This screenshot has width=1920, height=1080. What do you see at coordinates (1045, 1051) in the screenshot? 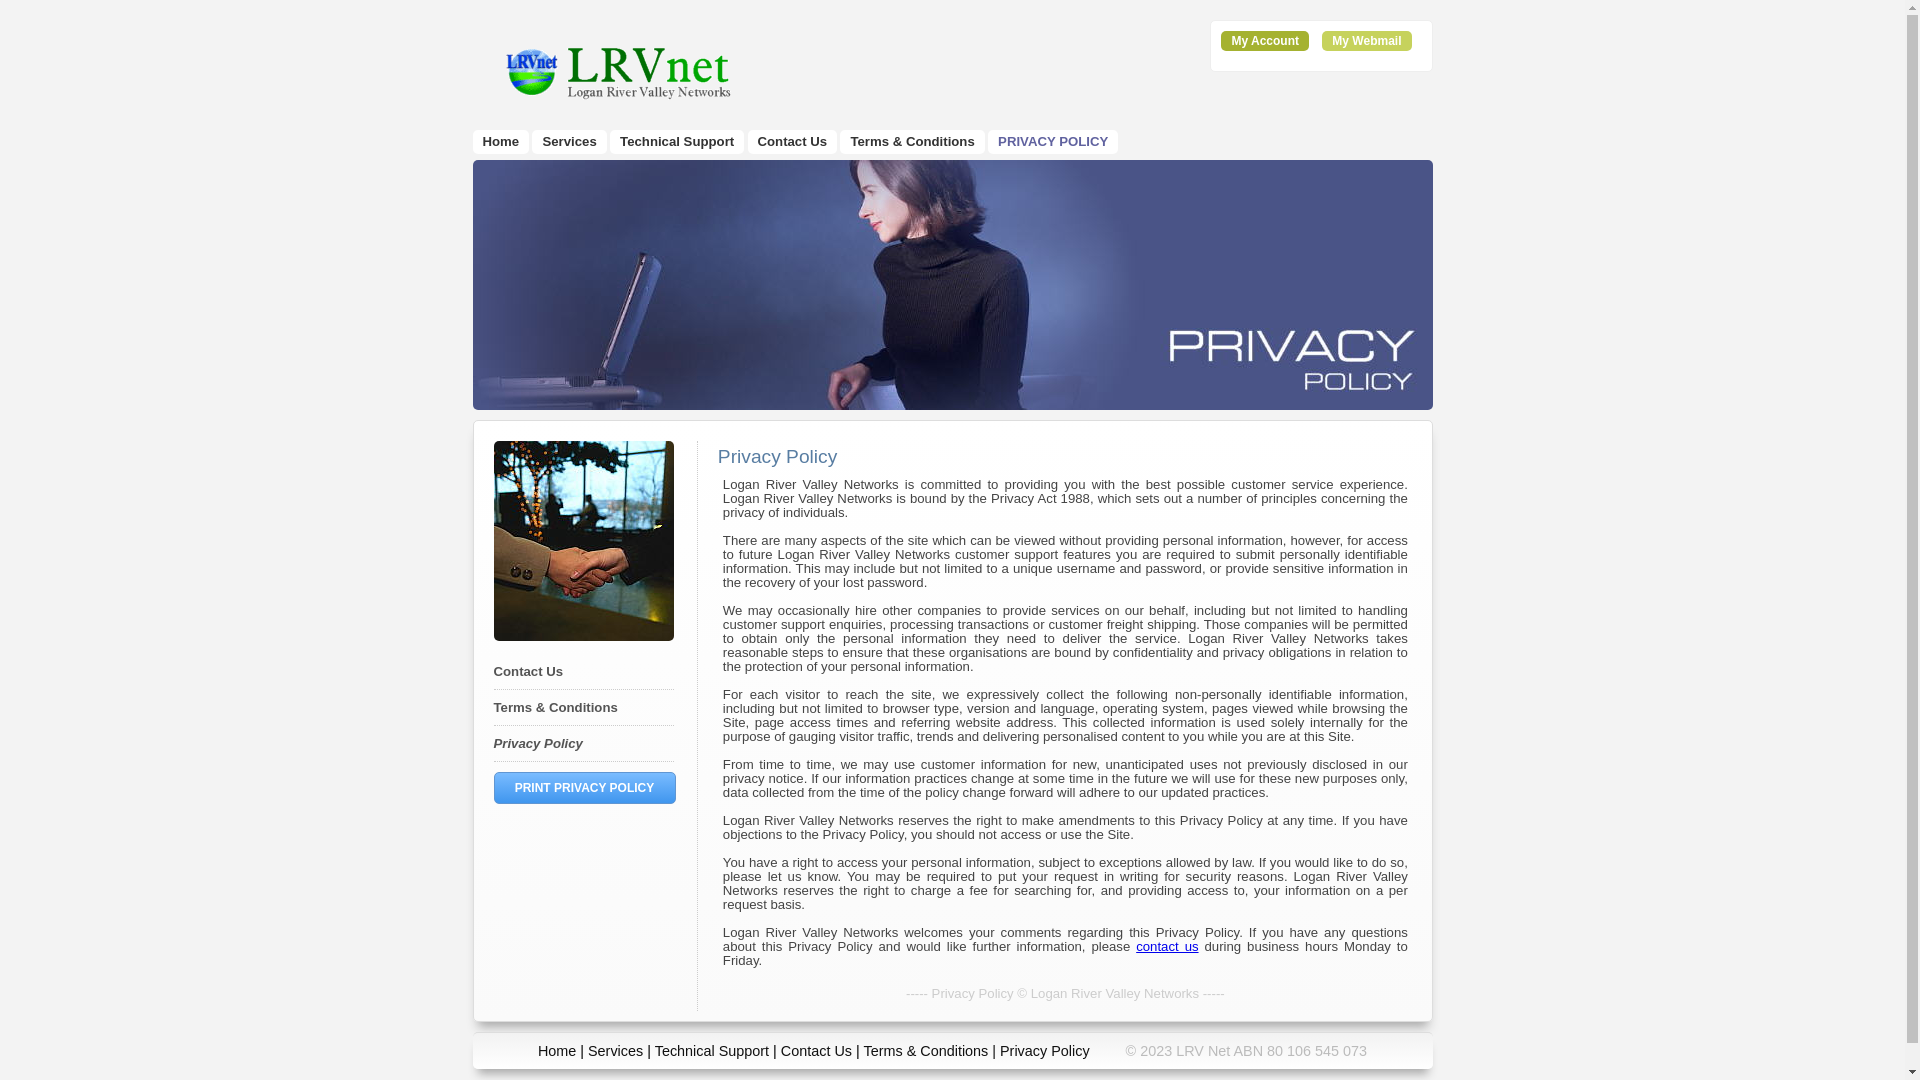
I see `Privacy Policy` at bounding box center [1045, 1051].